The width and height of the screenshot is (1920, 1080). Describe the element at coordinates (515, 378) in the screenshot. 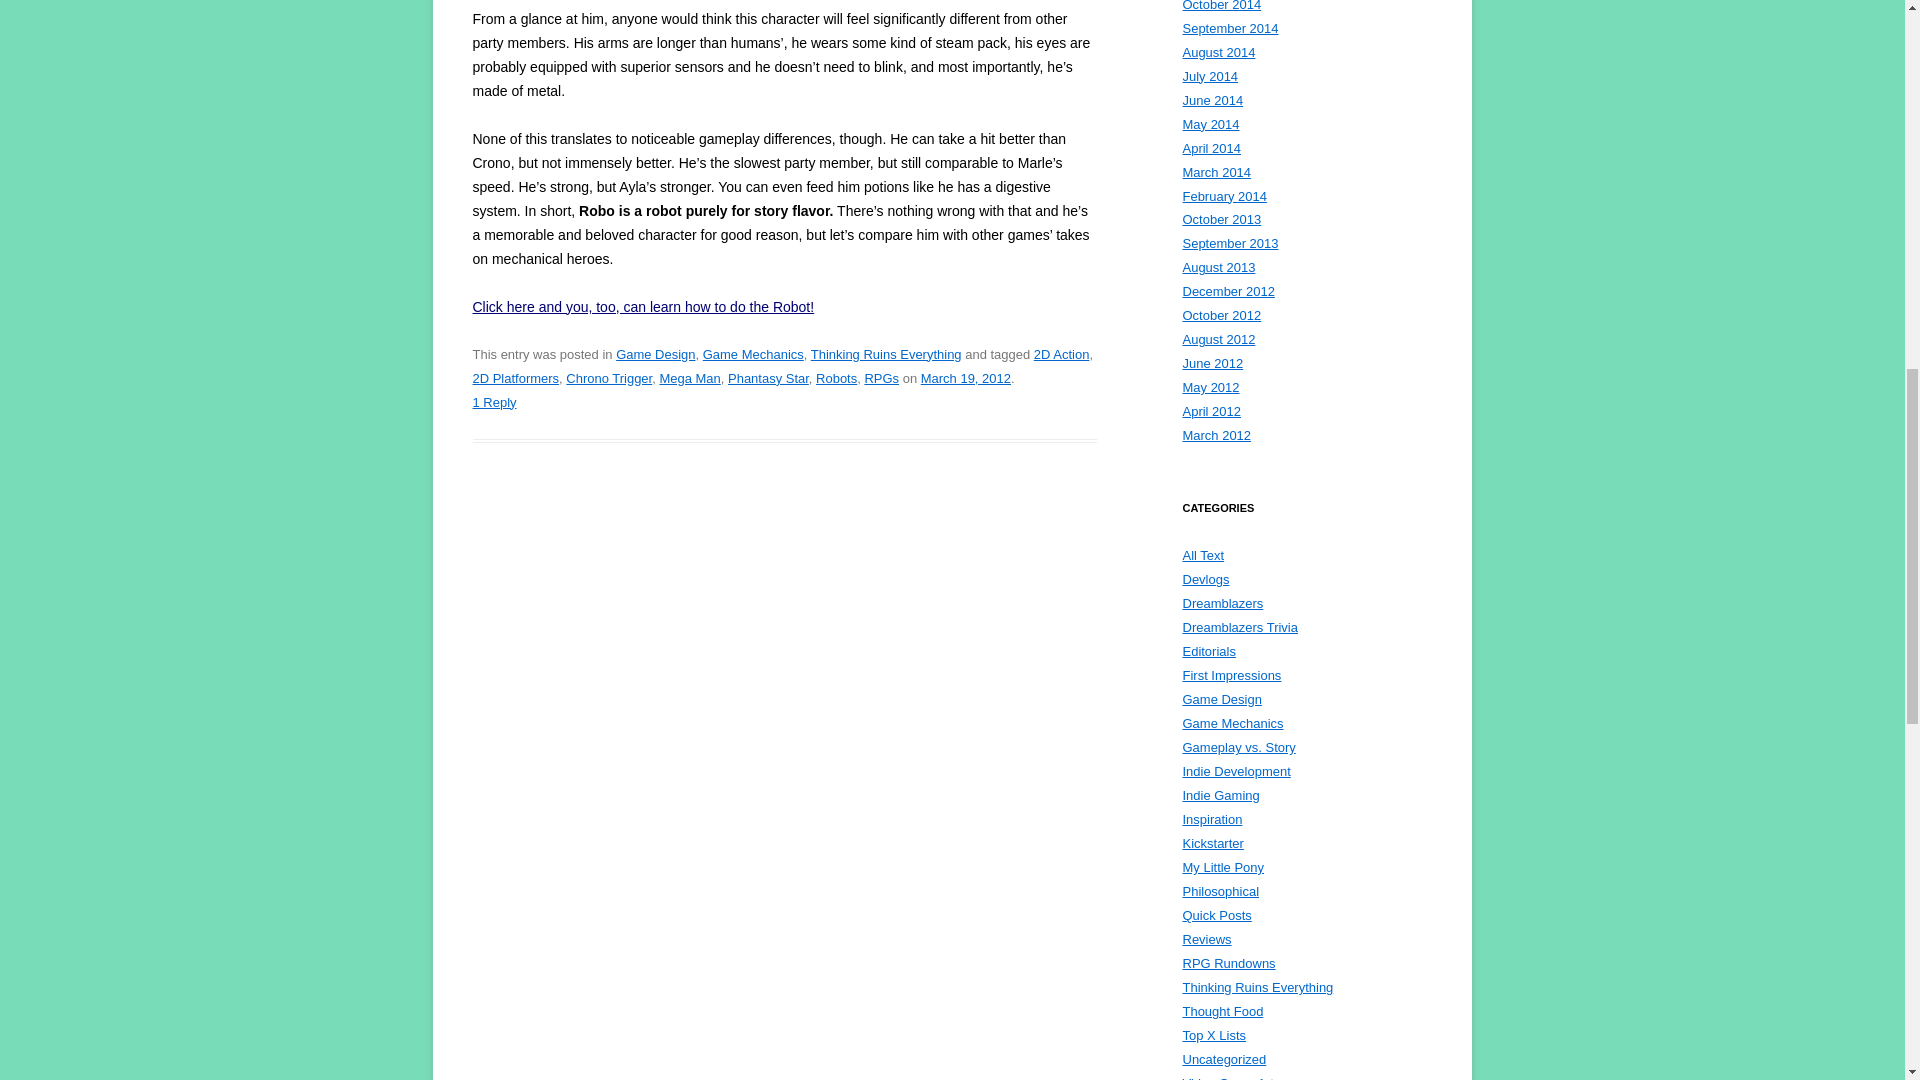

I see `2D Platformers` at that location.